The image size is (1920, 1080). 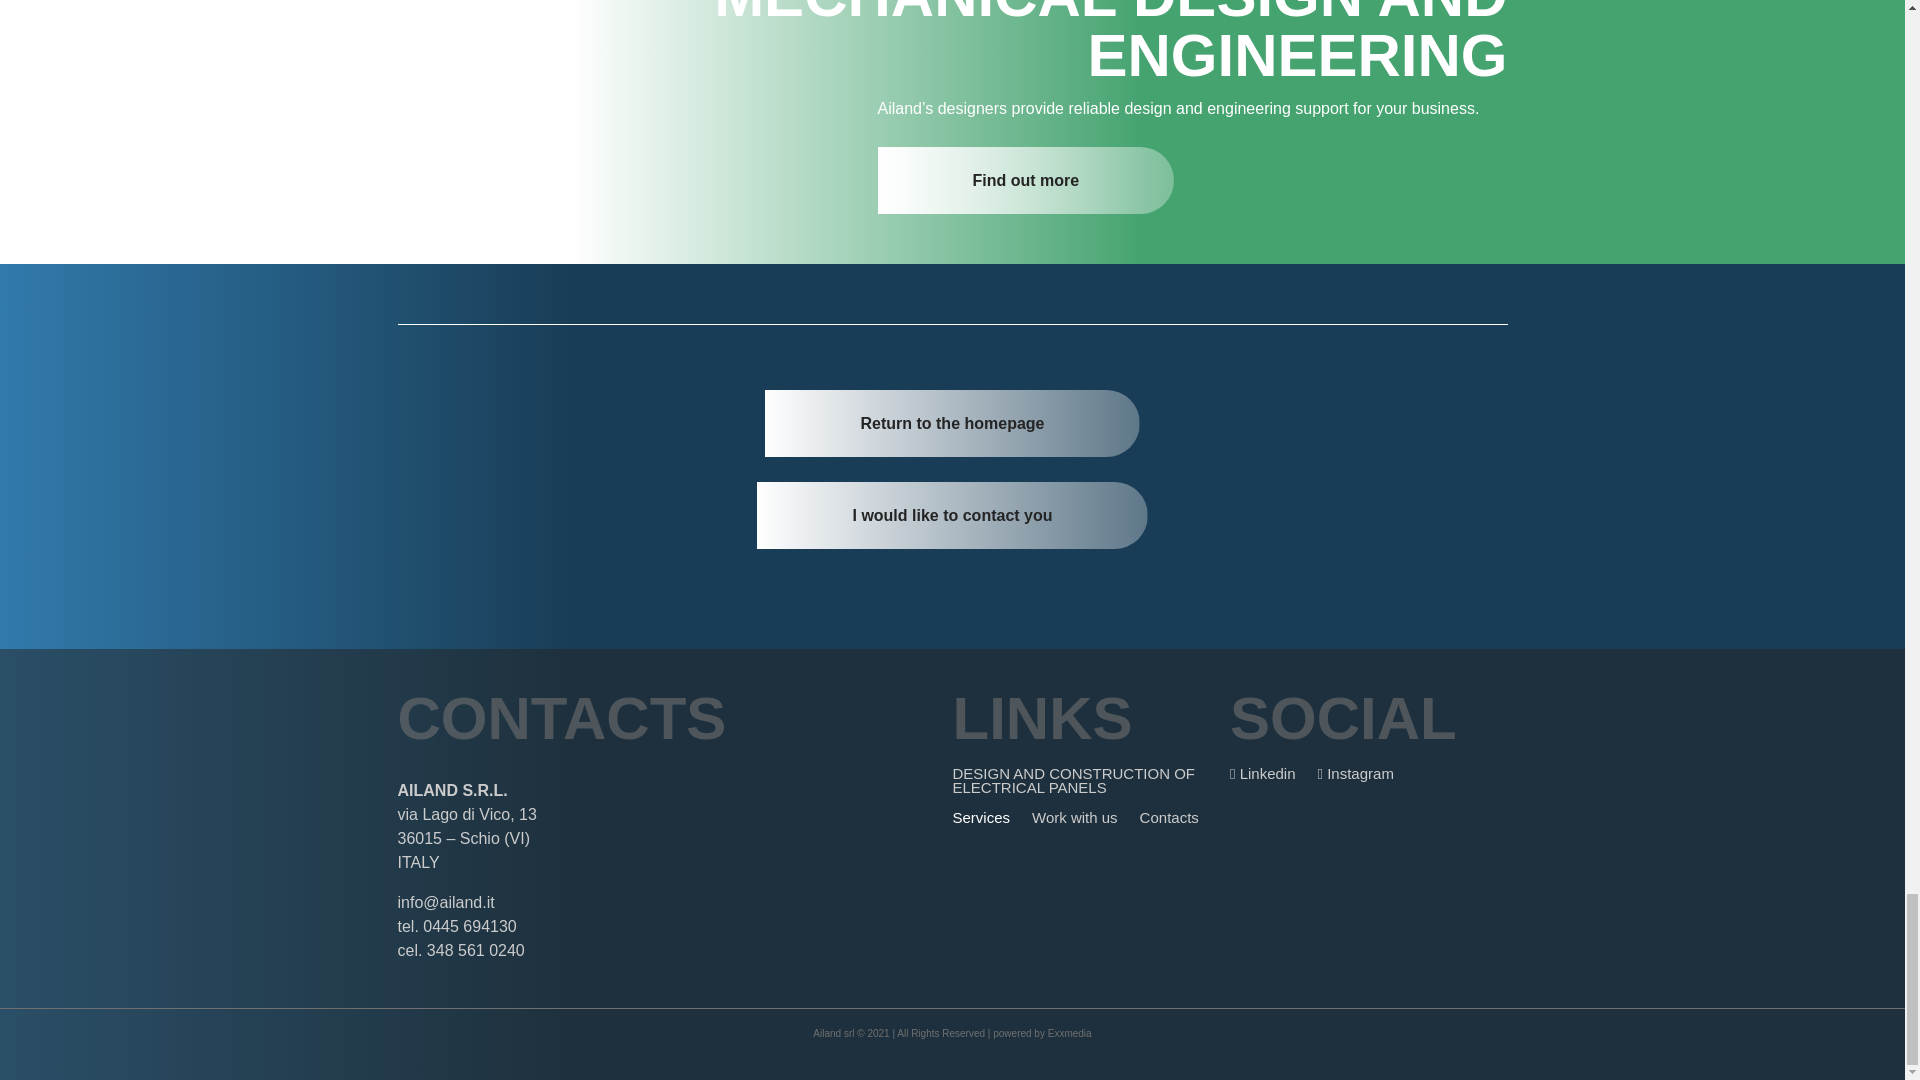 What do you see at coordinates (1074, 822) in the screenshot?
I see `Work with us` at bounding box center [1074, 822].